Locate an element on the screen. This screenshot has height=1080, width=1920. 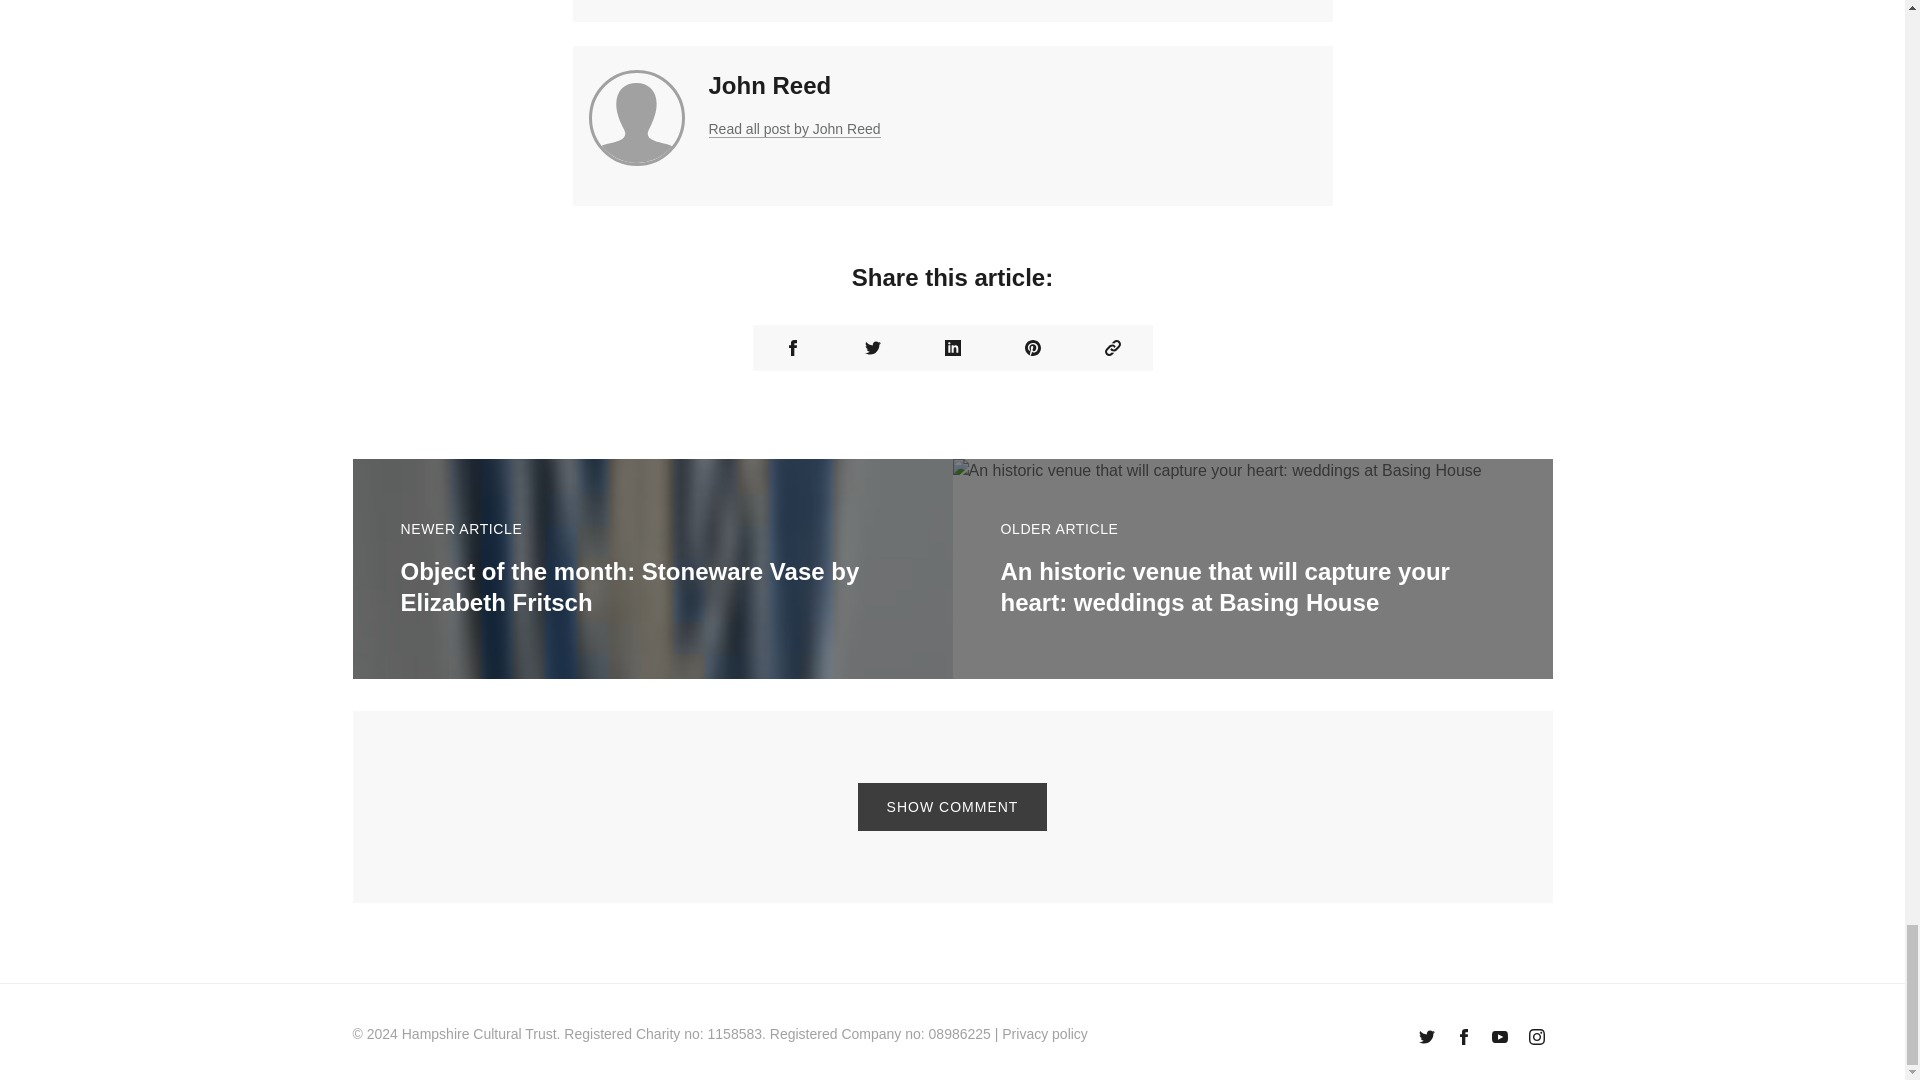
Share on Pinterest is located at coordinates (1032, 348).